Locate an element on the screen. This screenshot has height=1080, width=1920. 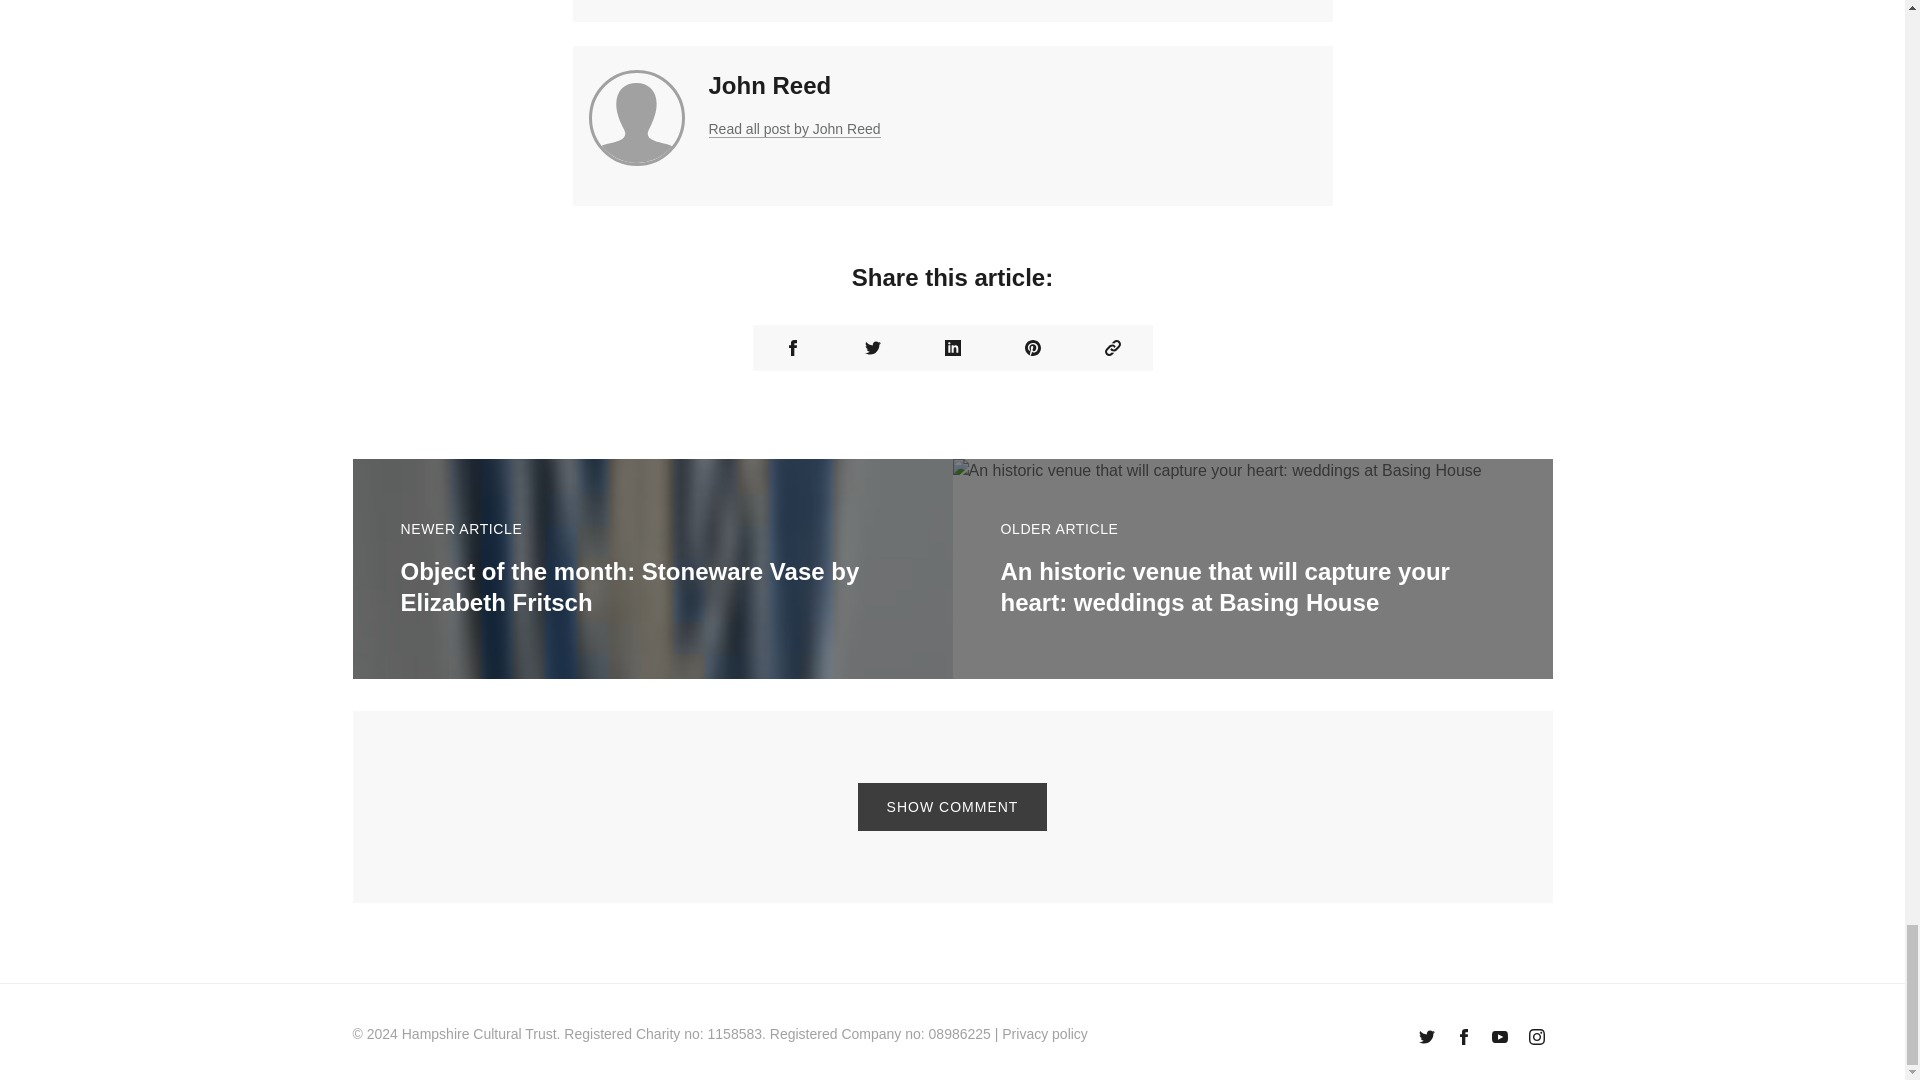
Share on Pinterest is located at coordinates (1032, 348).